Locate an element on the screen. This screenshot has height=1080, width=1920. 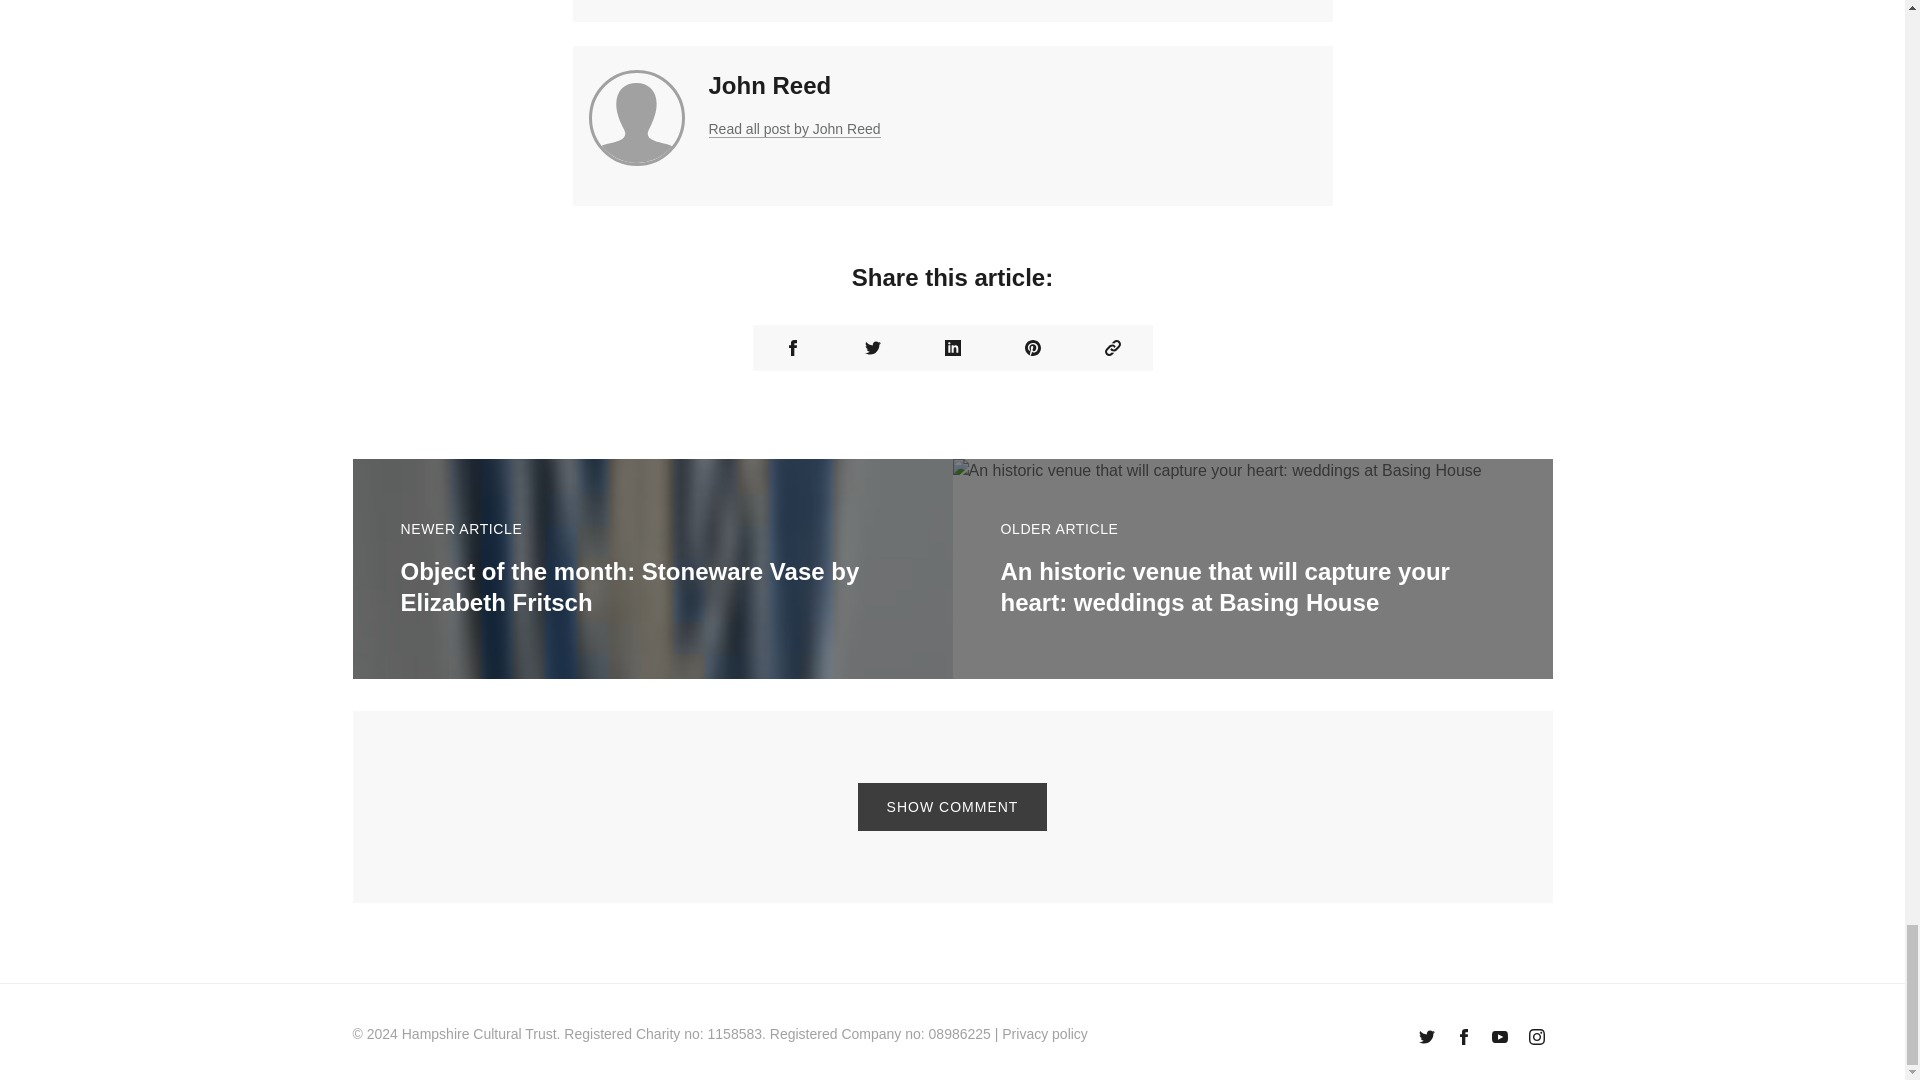
Share on Pinterest is located at coordinates (1032, 348).